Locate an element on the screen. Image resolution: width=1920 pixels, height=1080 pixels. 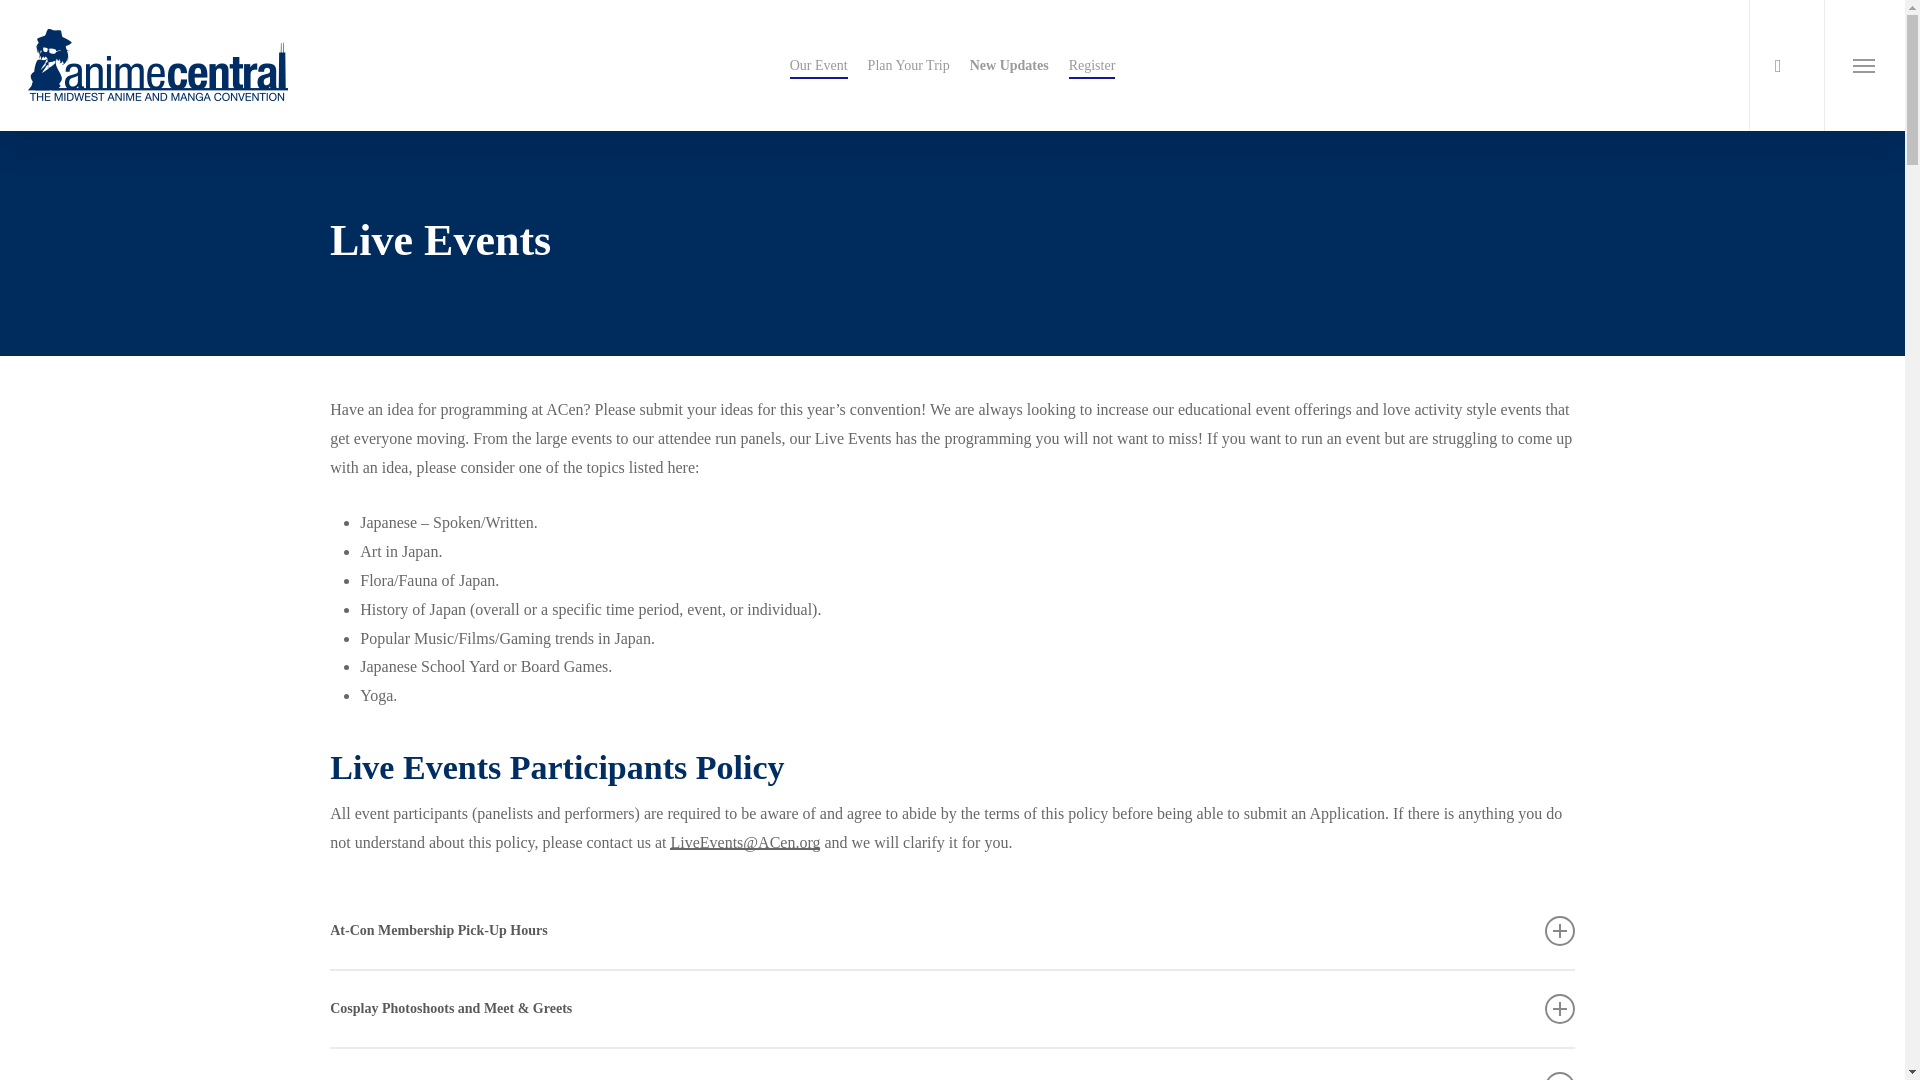
Our Event is located at coordinates (818, 66).